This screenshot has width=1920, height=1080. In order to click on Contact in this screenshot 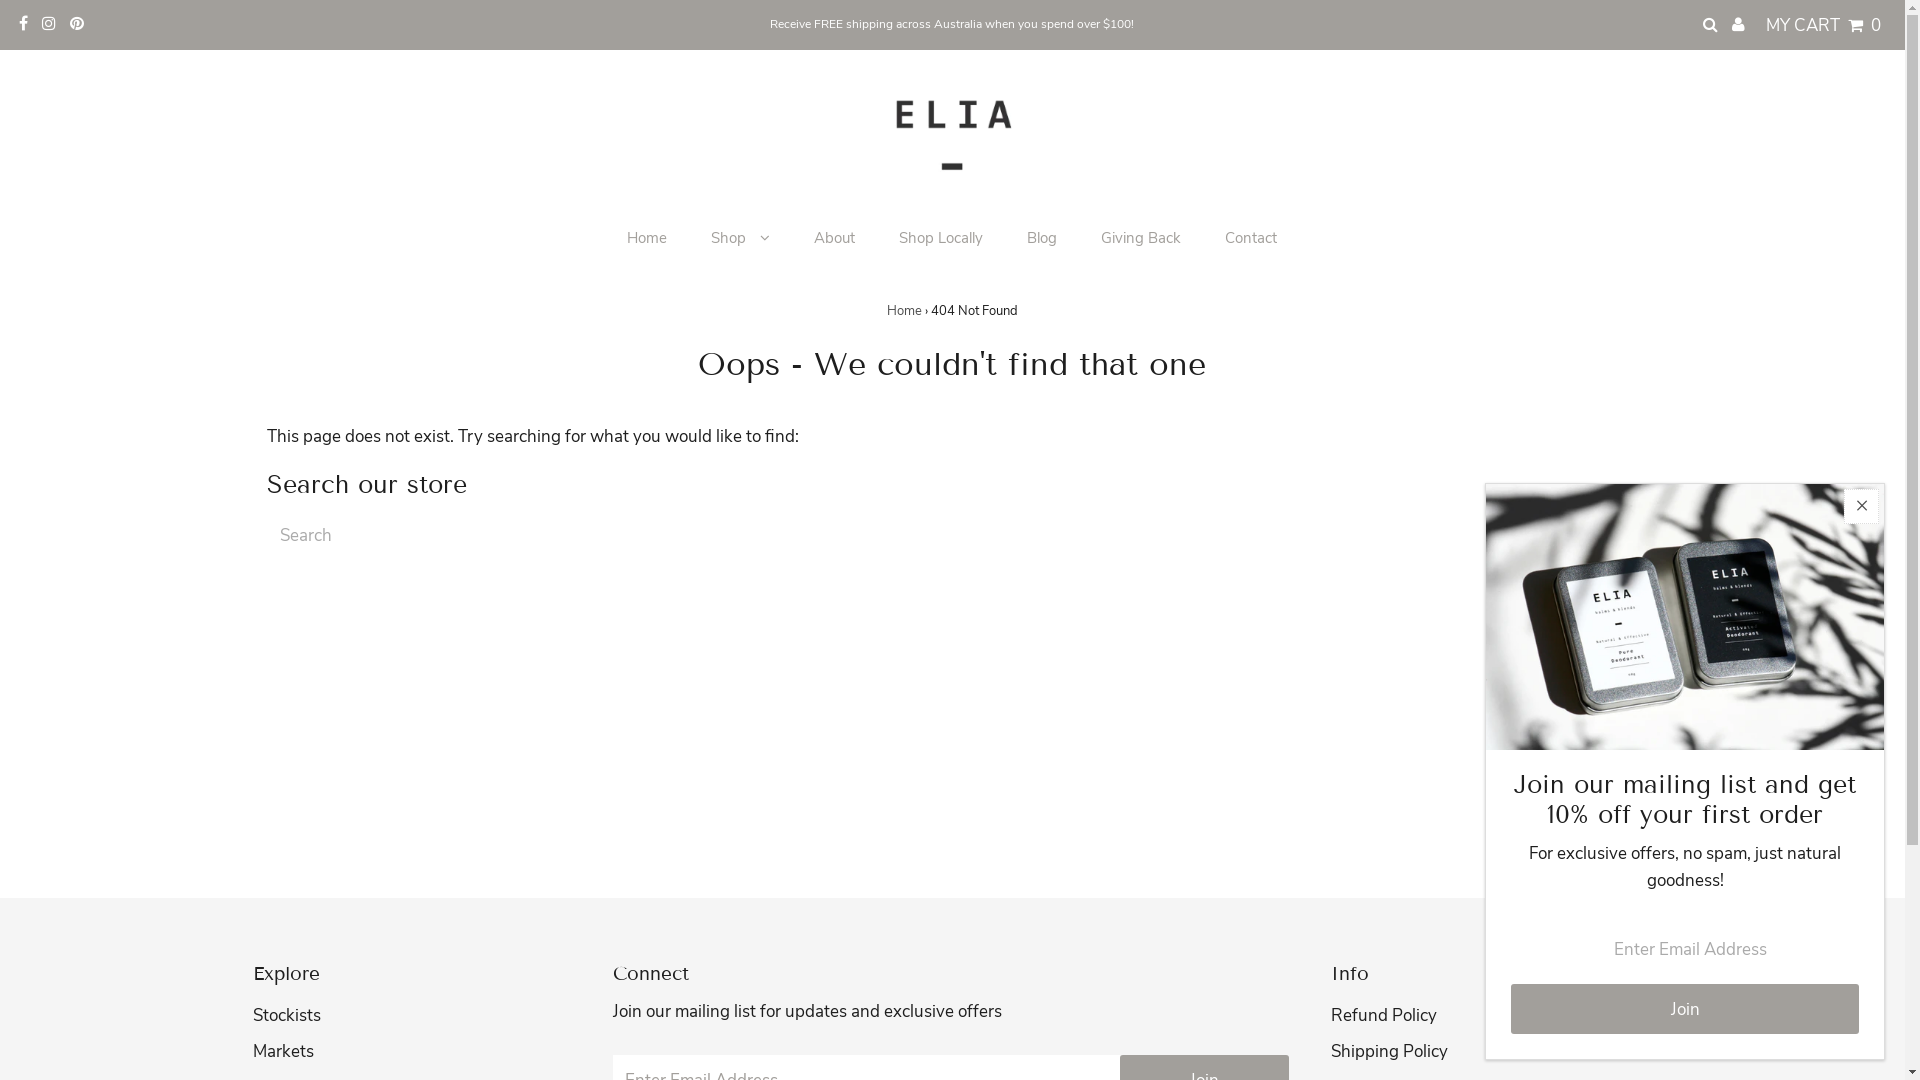, I will do `click(1251, 238)`.